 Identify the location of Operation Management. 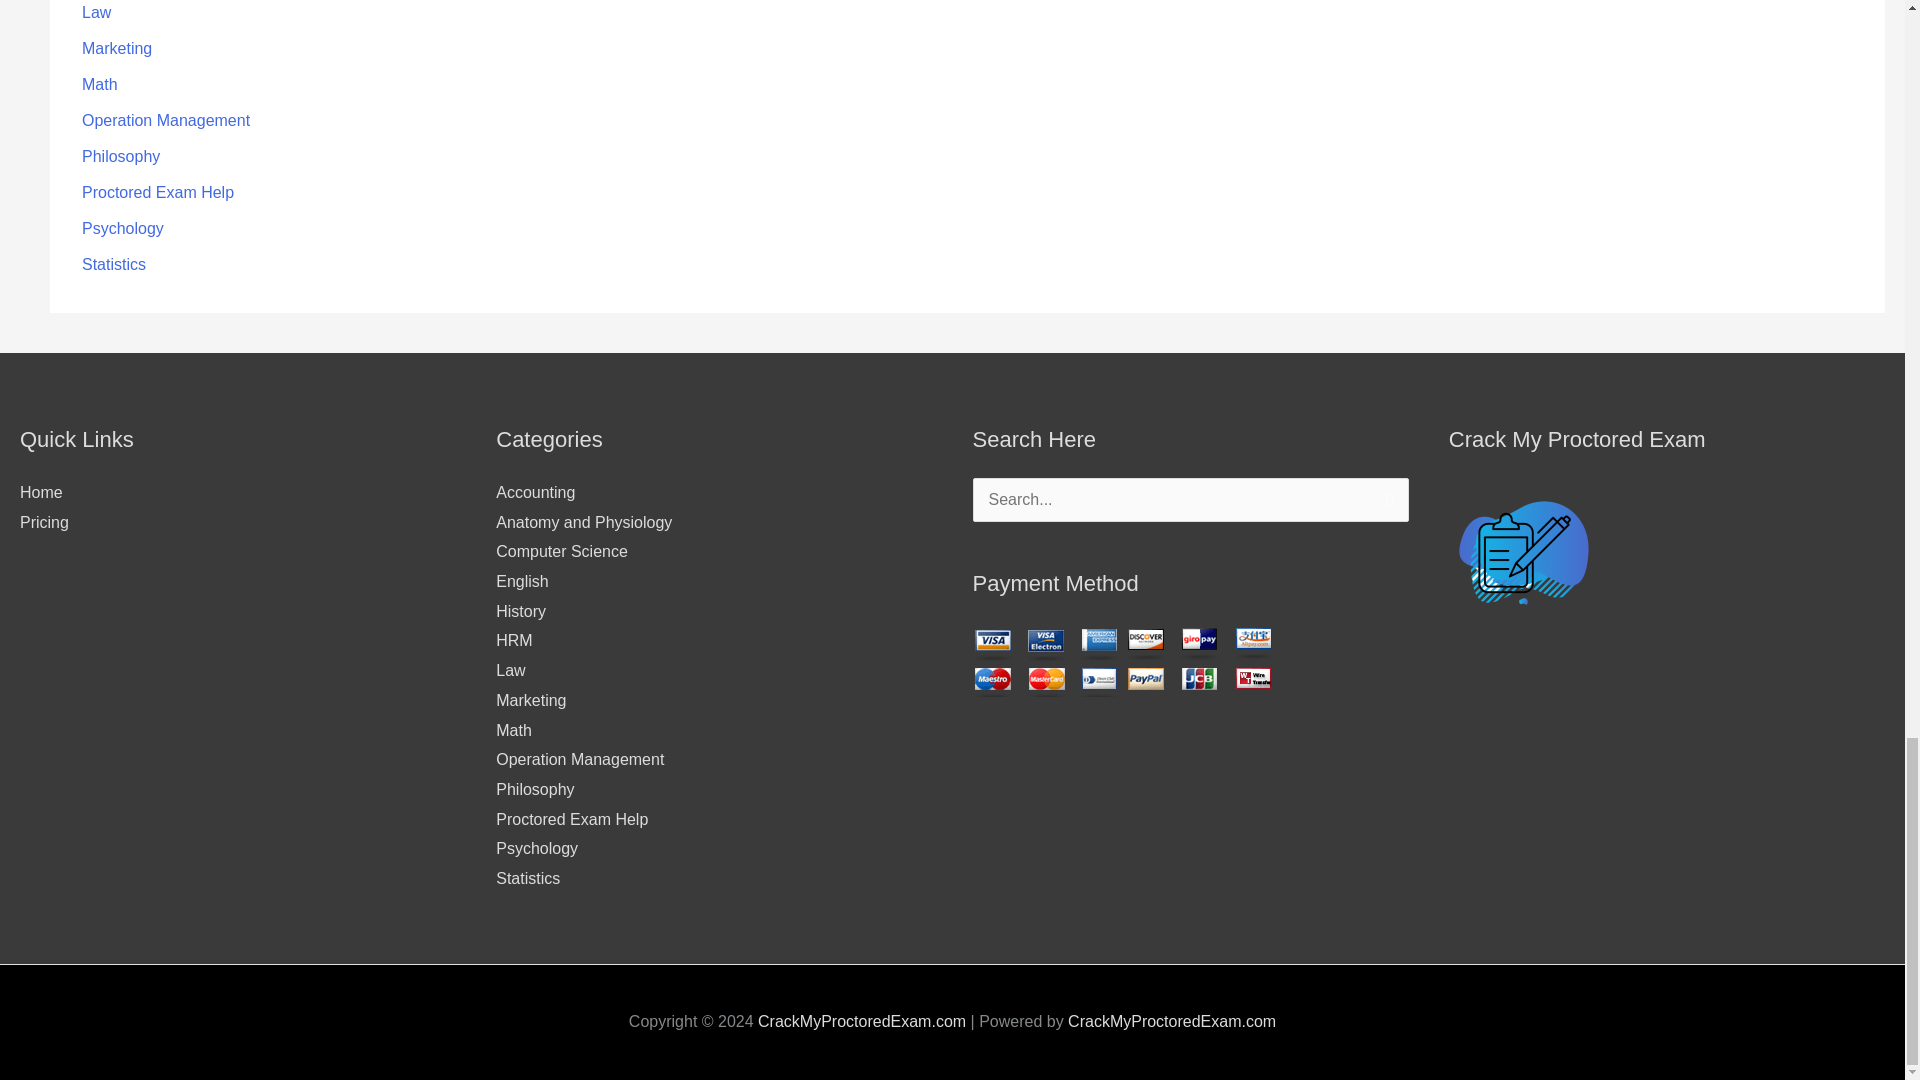
(166, 120).